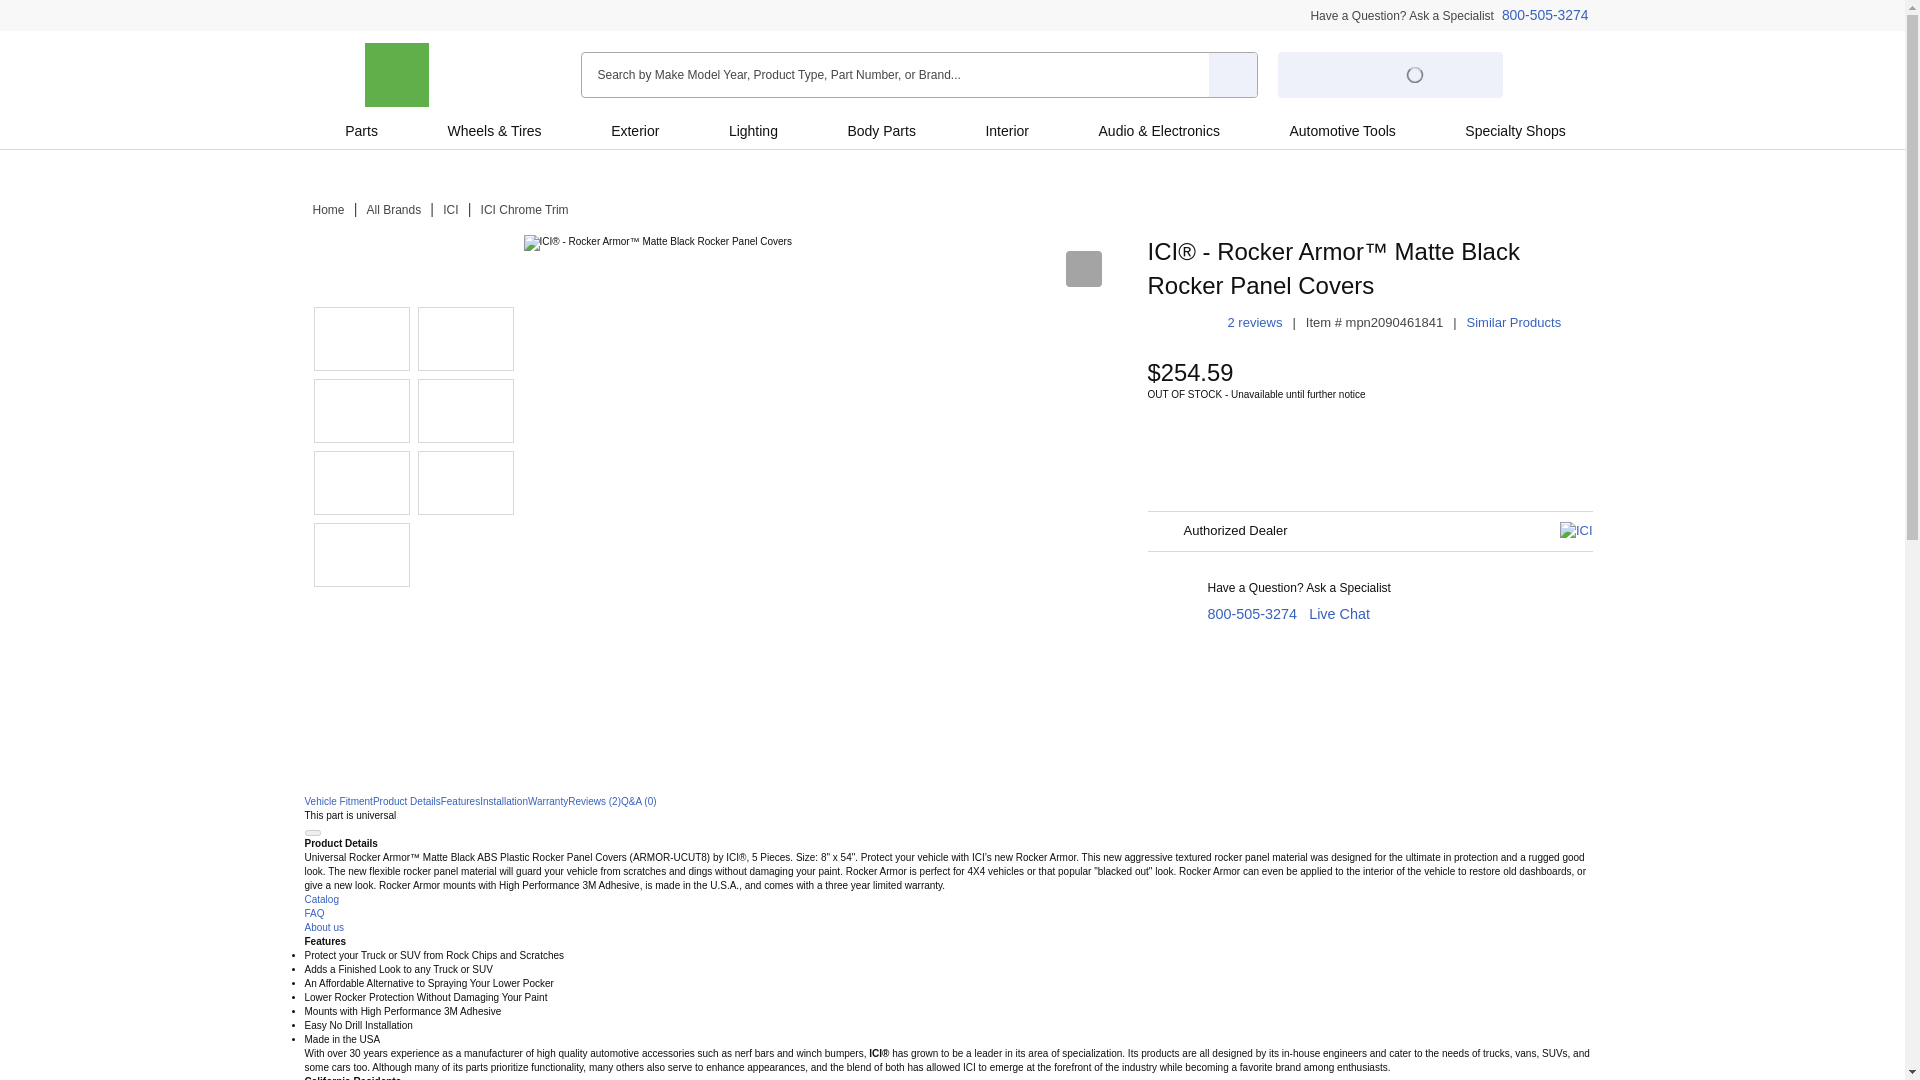  Describe the element at coordinates (524, 210) in the screenshot. I see `ICI Chrome Trim` at that location.